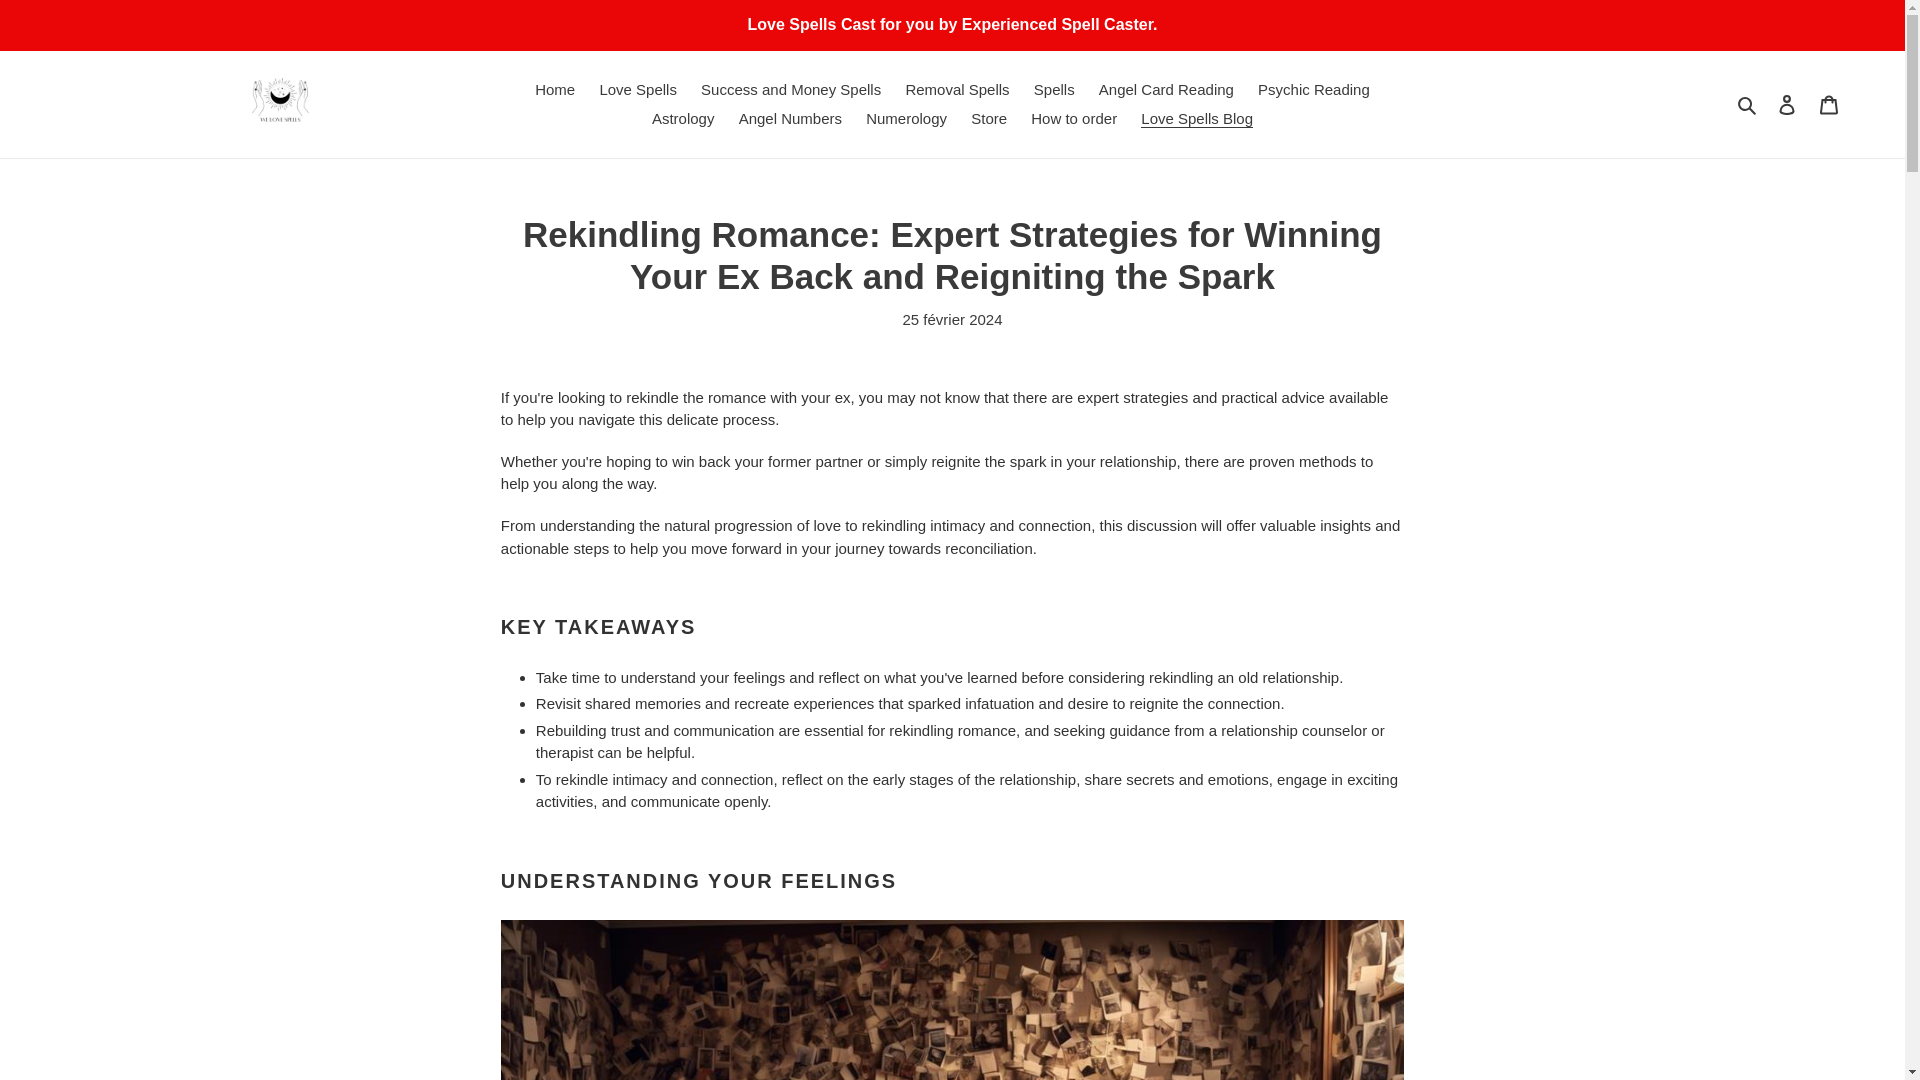 This screenshot has width=1920, height=1080. I want to click on Love Spells Blog, so click(1196, 118).